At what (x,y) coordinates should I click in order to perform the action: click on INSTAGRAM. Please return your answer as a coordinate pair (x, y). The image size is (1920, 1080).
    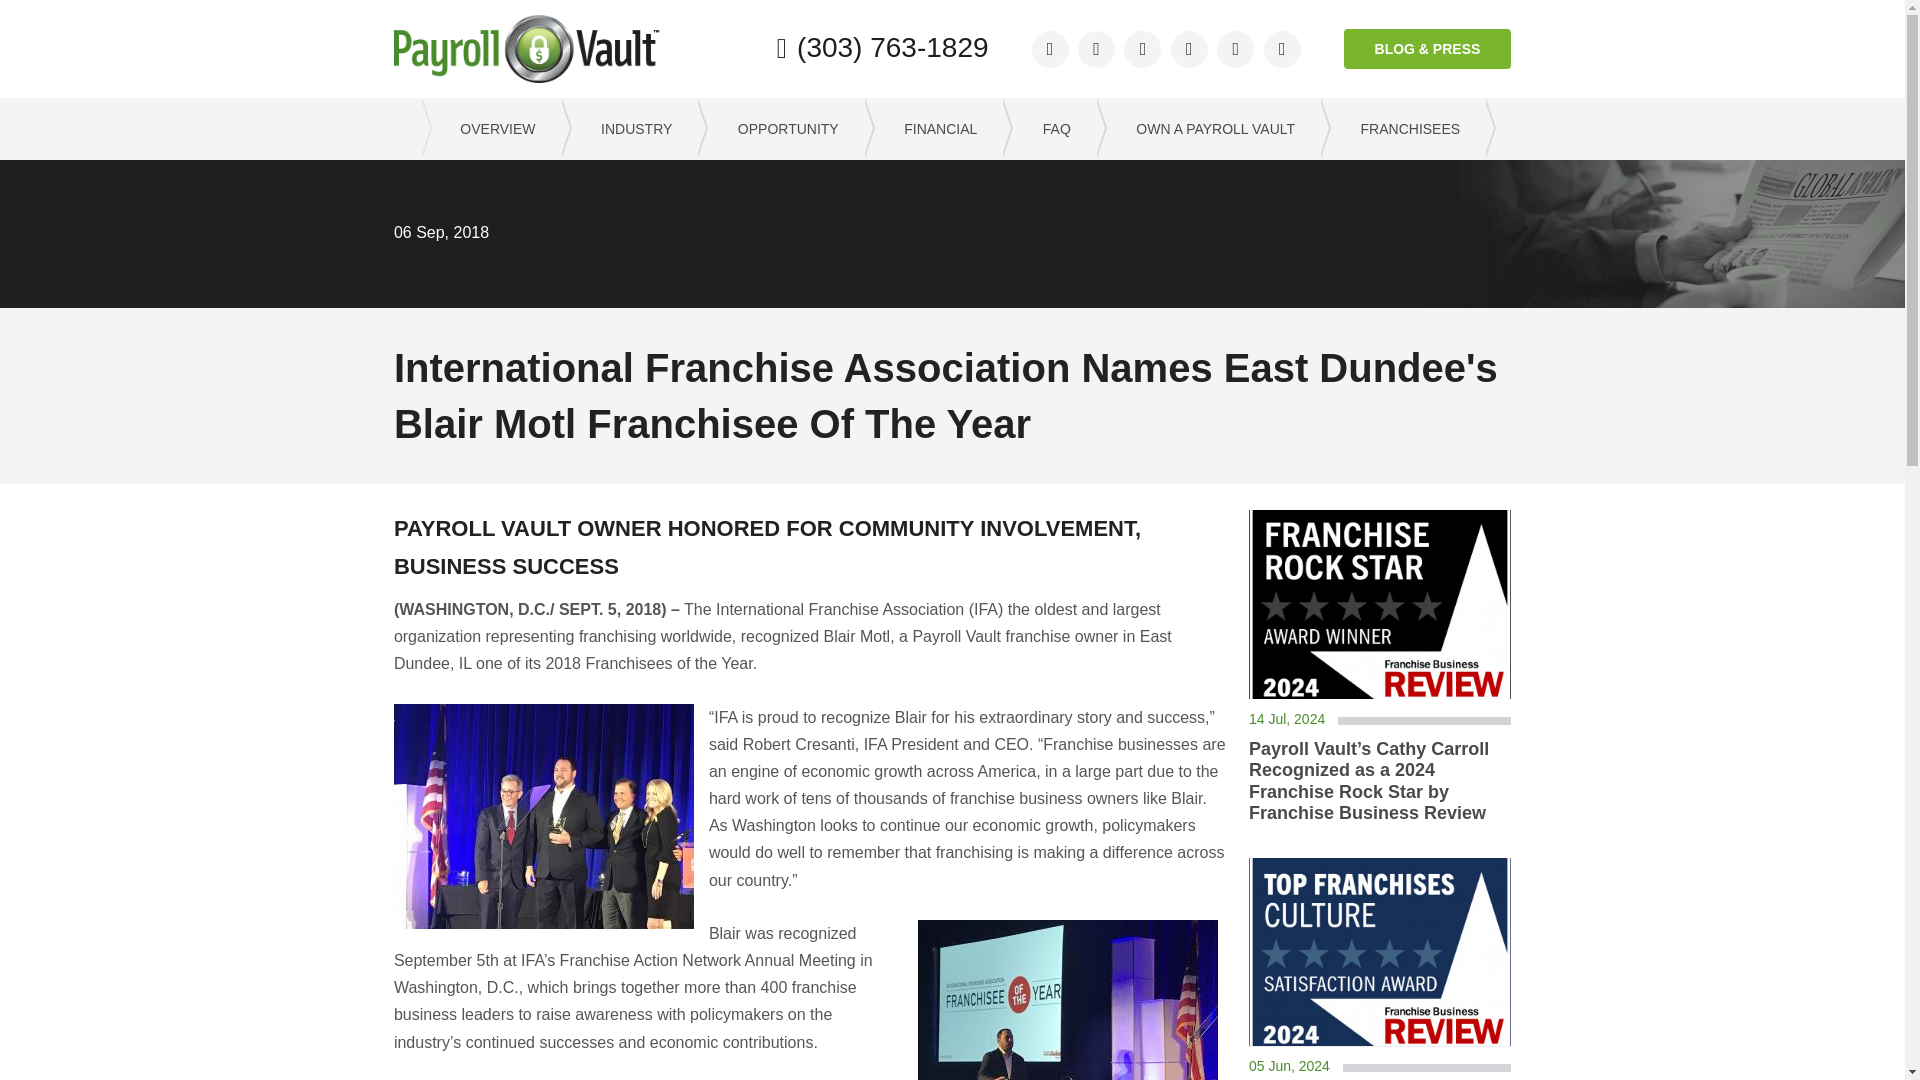
    Looking at the image, I should click on (1235, 50).